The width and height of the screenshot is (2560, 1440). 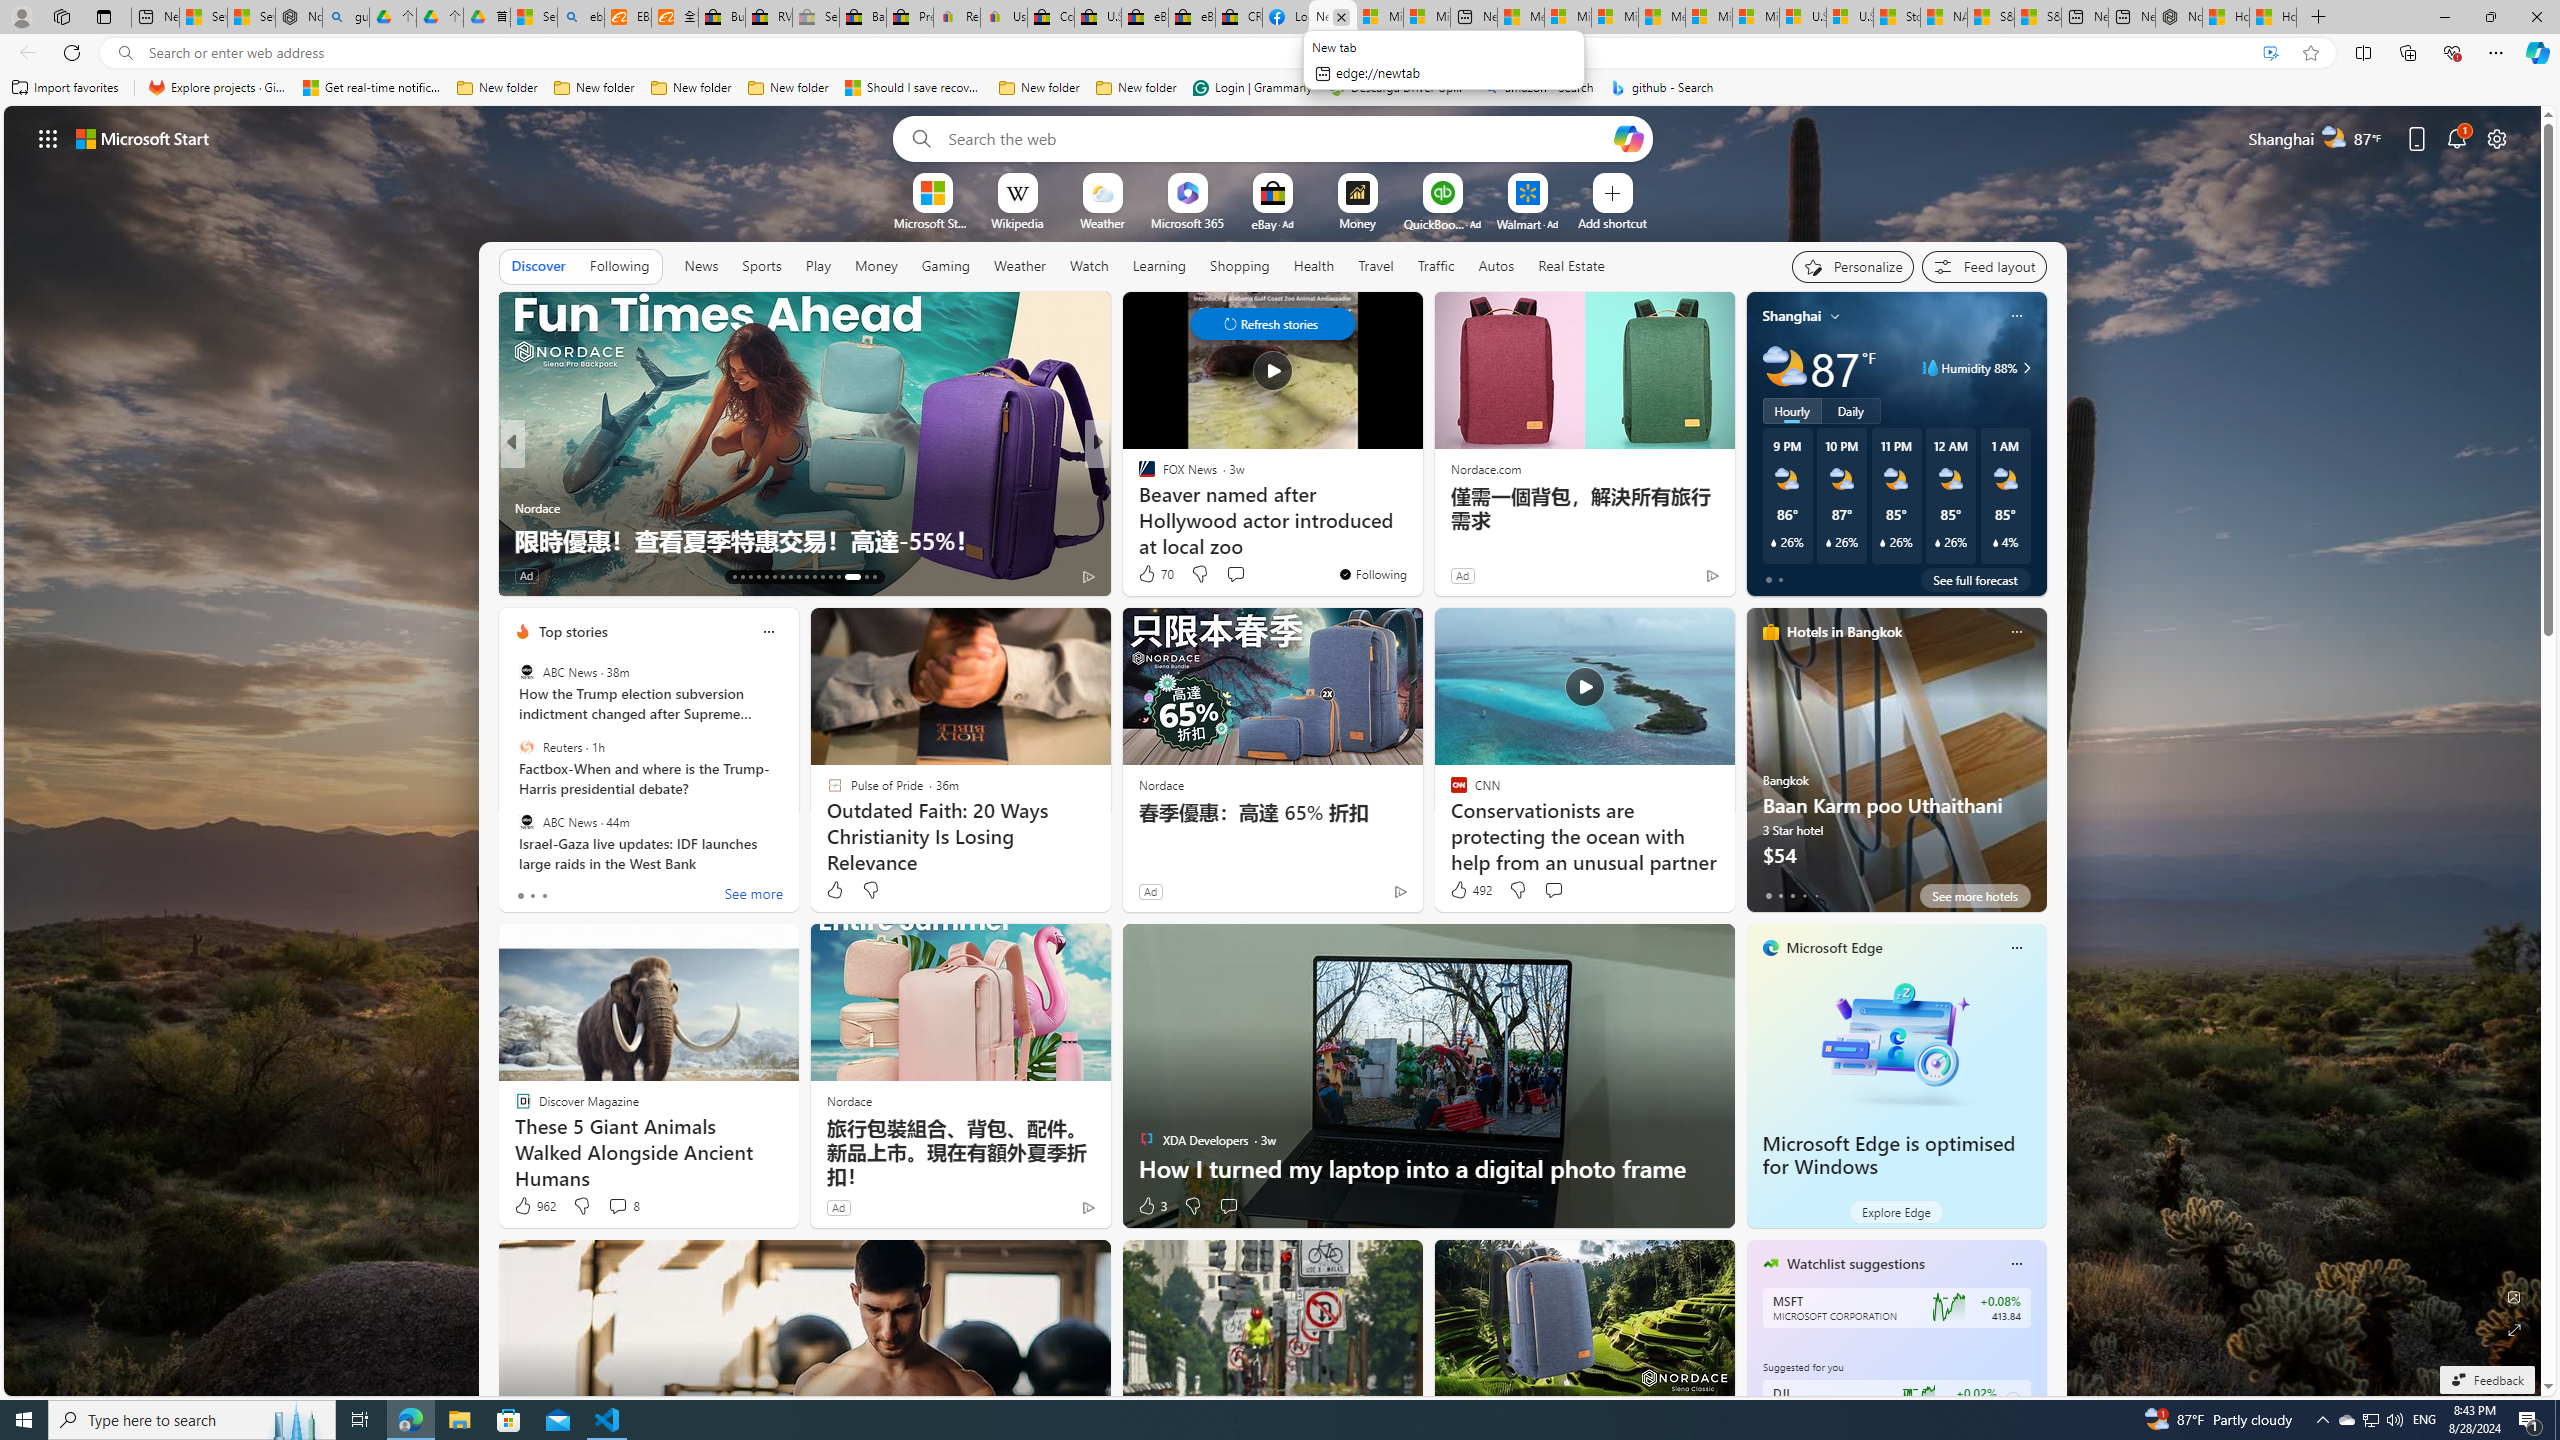 What do you see at coordinates (1089, 265) in the screenshot?
I see `Watch` at bounding box center [1089, 265].